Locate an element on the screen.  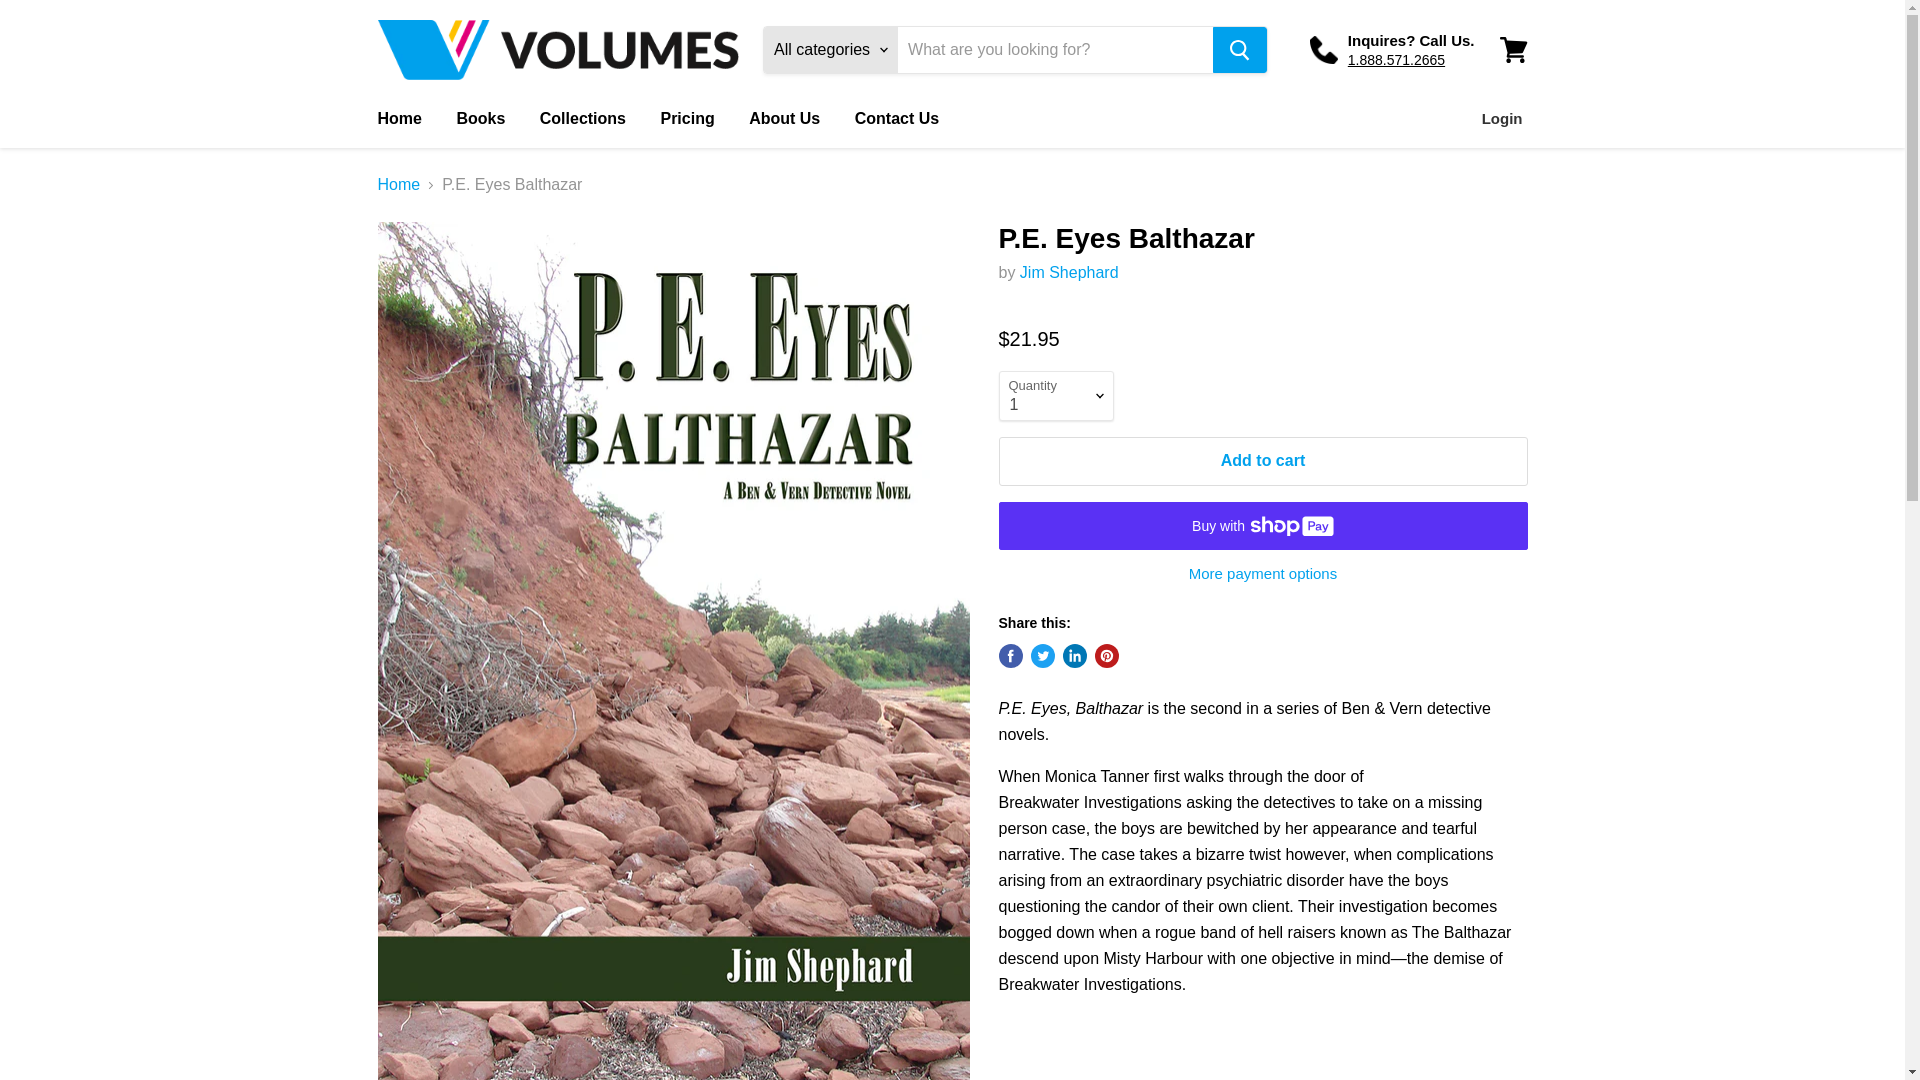
Jim Shephard is located at coordinates (1069, 272).